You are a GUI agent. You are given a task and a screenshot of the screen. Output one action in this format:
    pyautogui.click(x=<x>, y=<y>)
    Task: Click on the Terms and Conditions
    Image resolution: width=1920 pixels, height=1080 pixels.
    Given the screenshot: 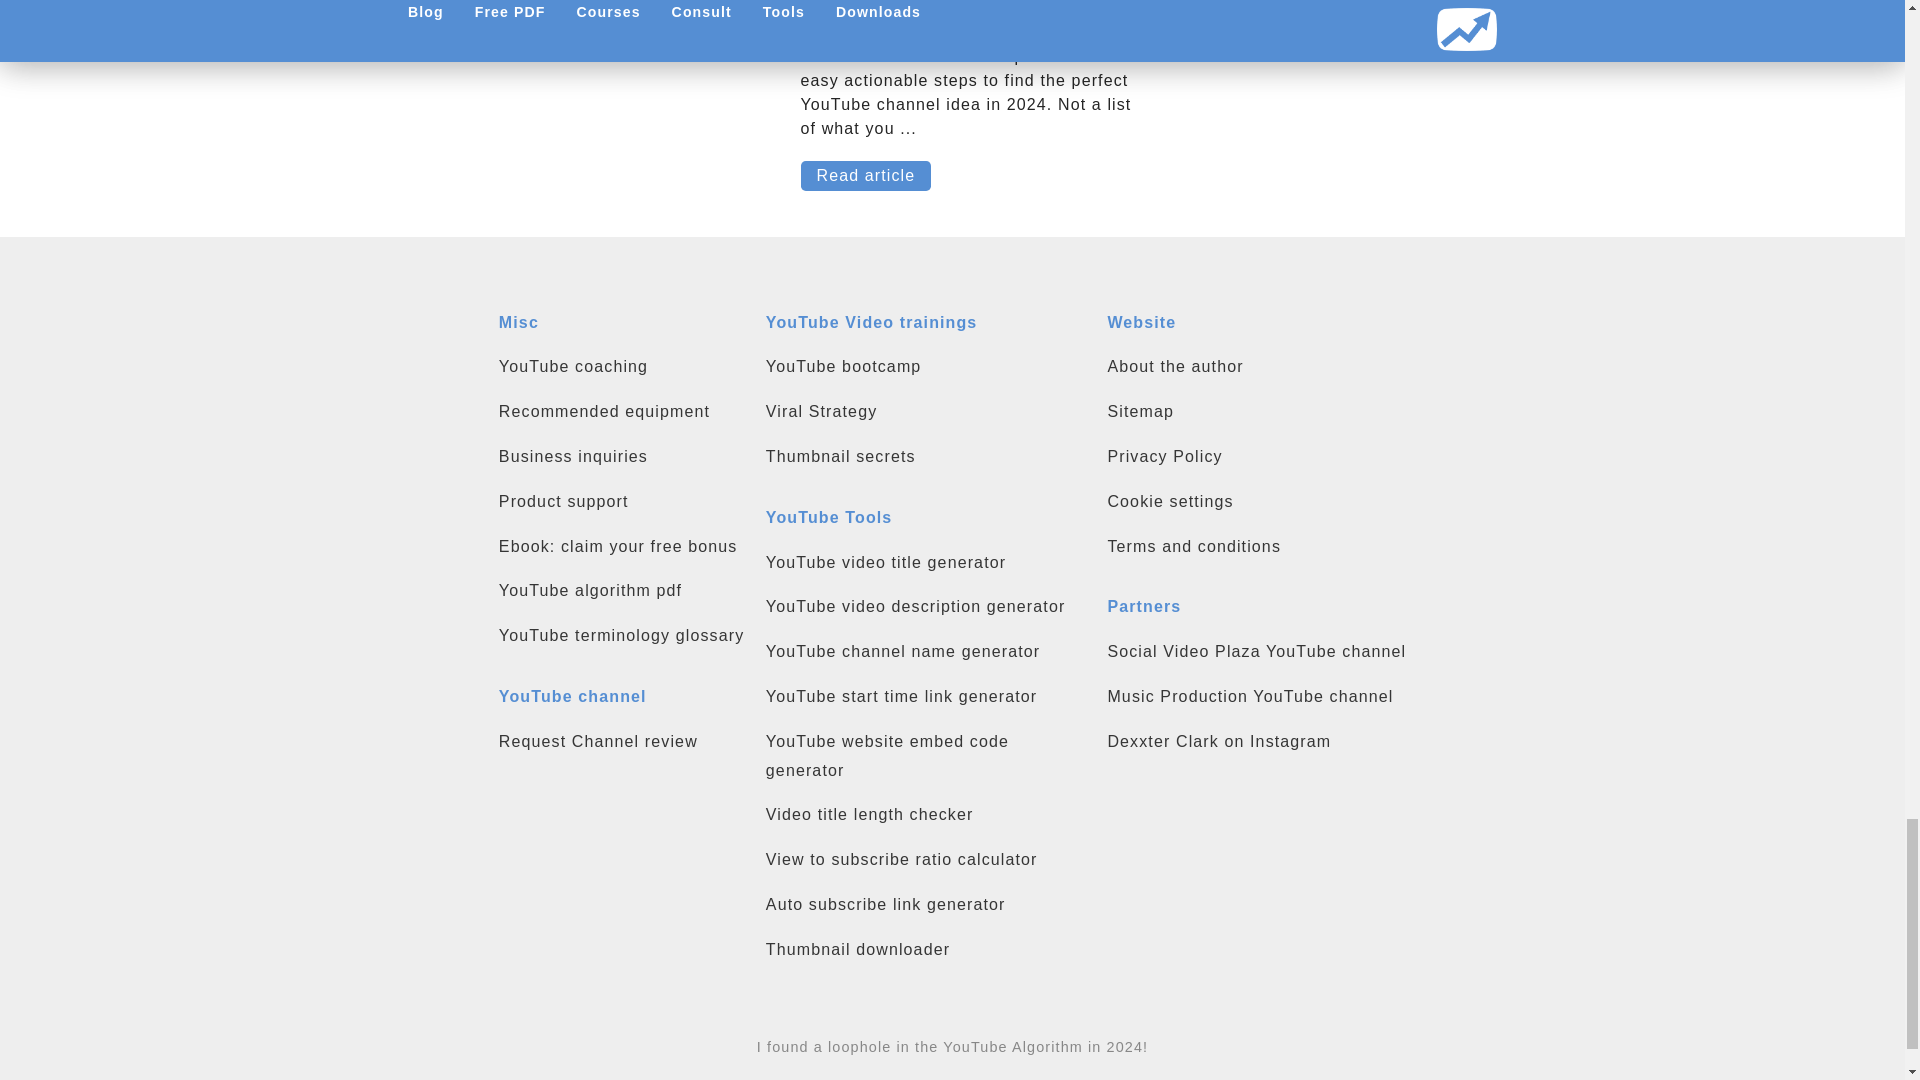 What is the action you would take?
    pyautogui.click(x=1256, y=547)
    